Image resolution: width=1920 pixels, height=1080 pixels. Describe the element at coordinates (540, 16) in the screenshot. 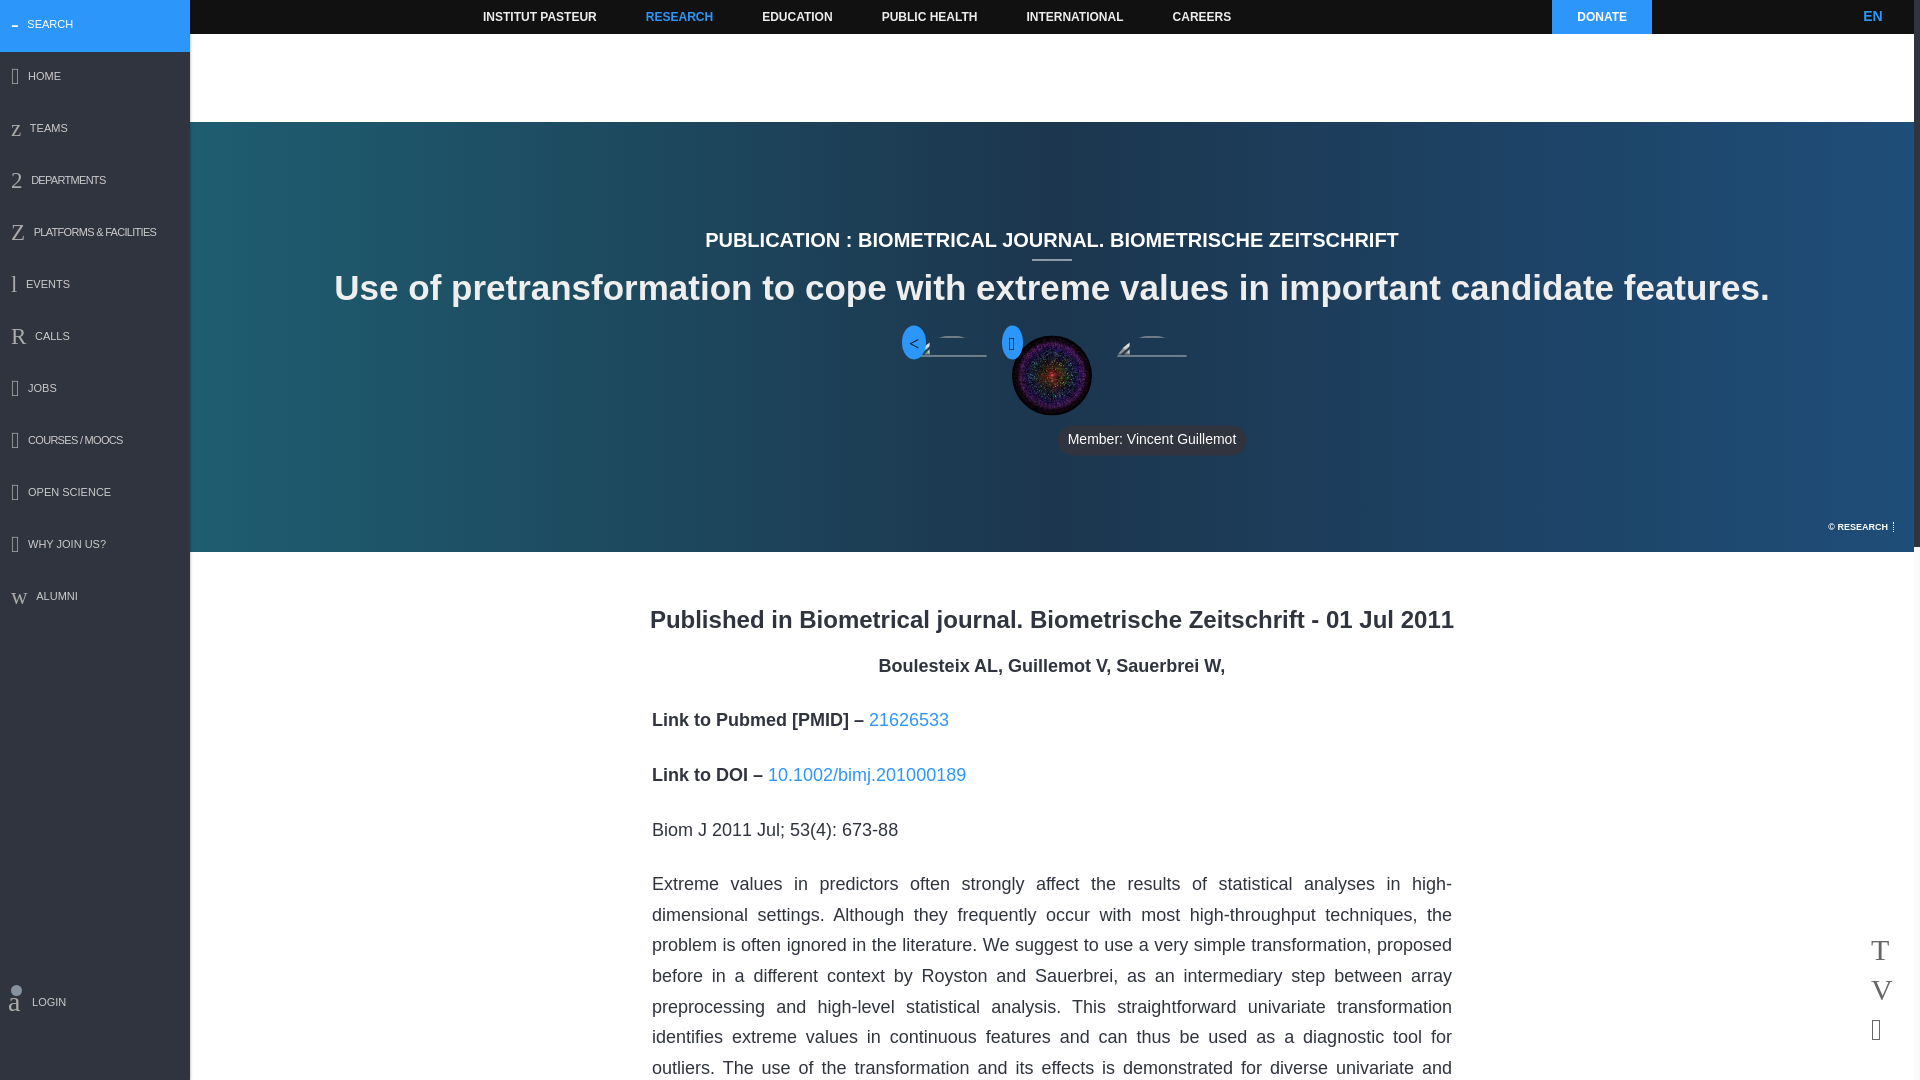

I see `INSTITUT PASTEUR` at that location.